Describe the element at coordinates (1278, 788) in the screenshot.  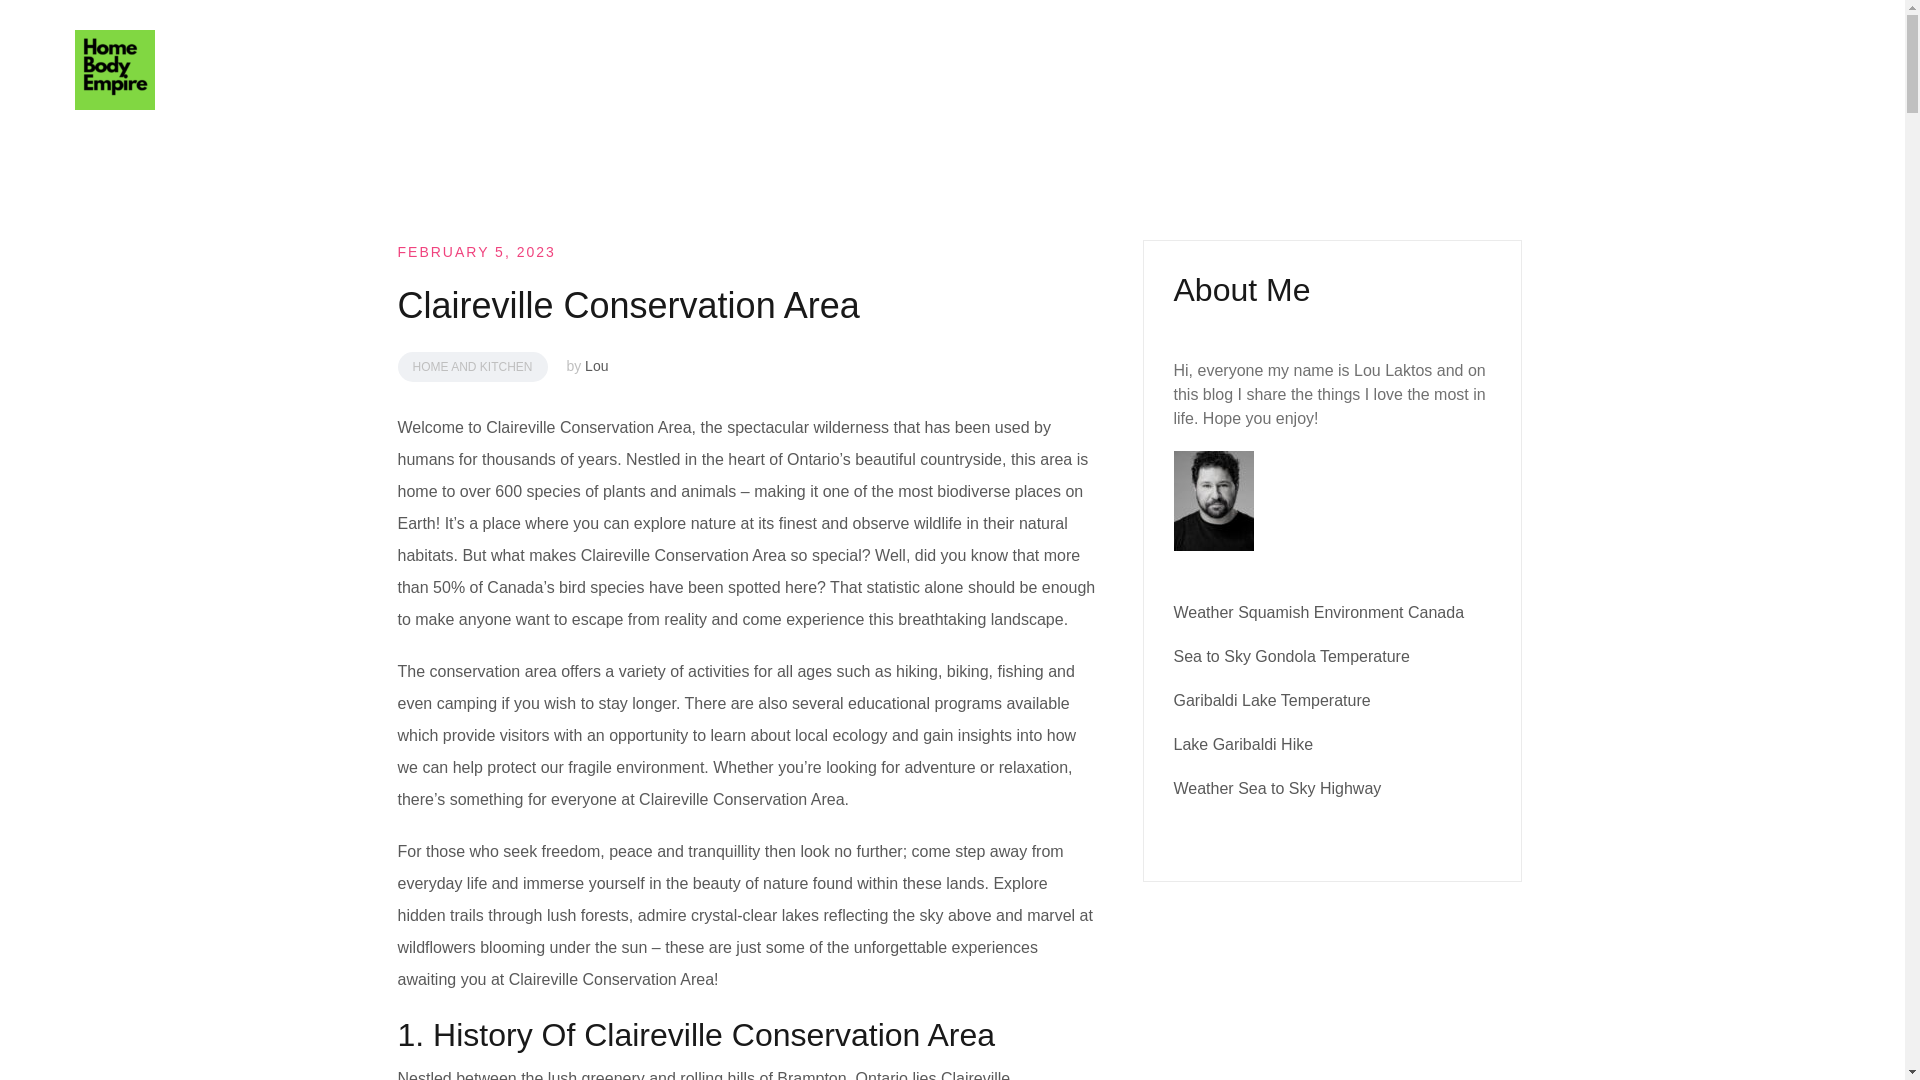
I see `Weather Sea to Sky Highway` at that location.